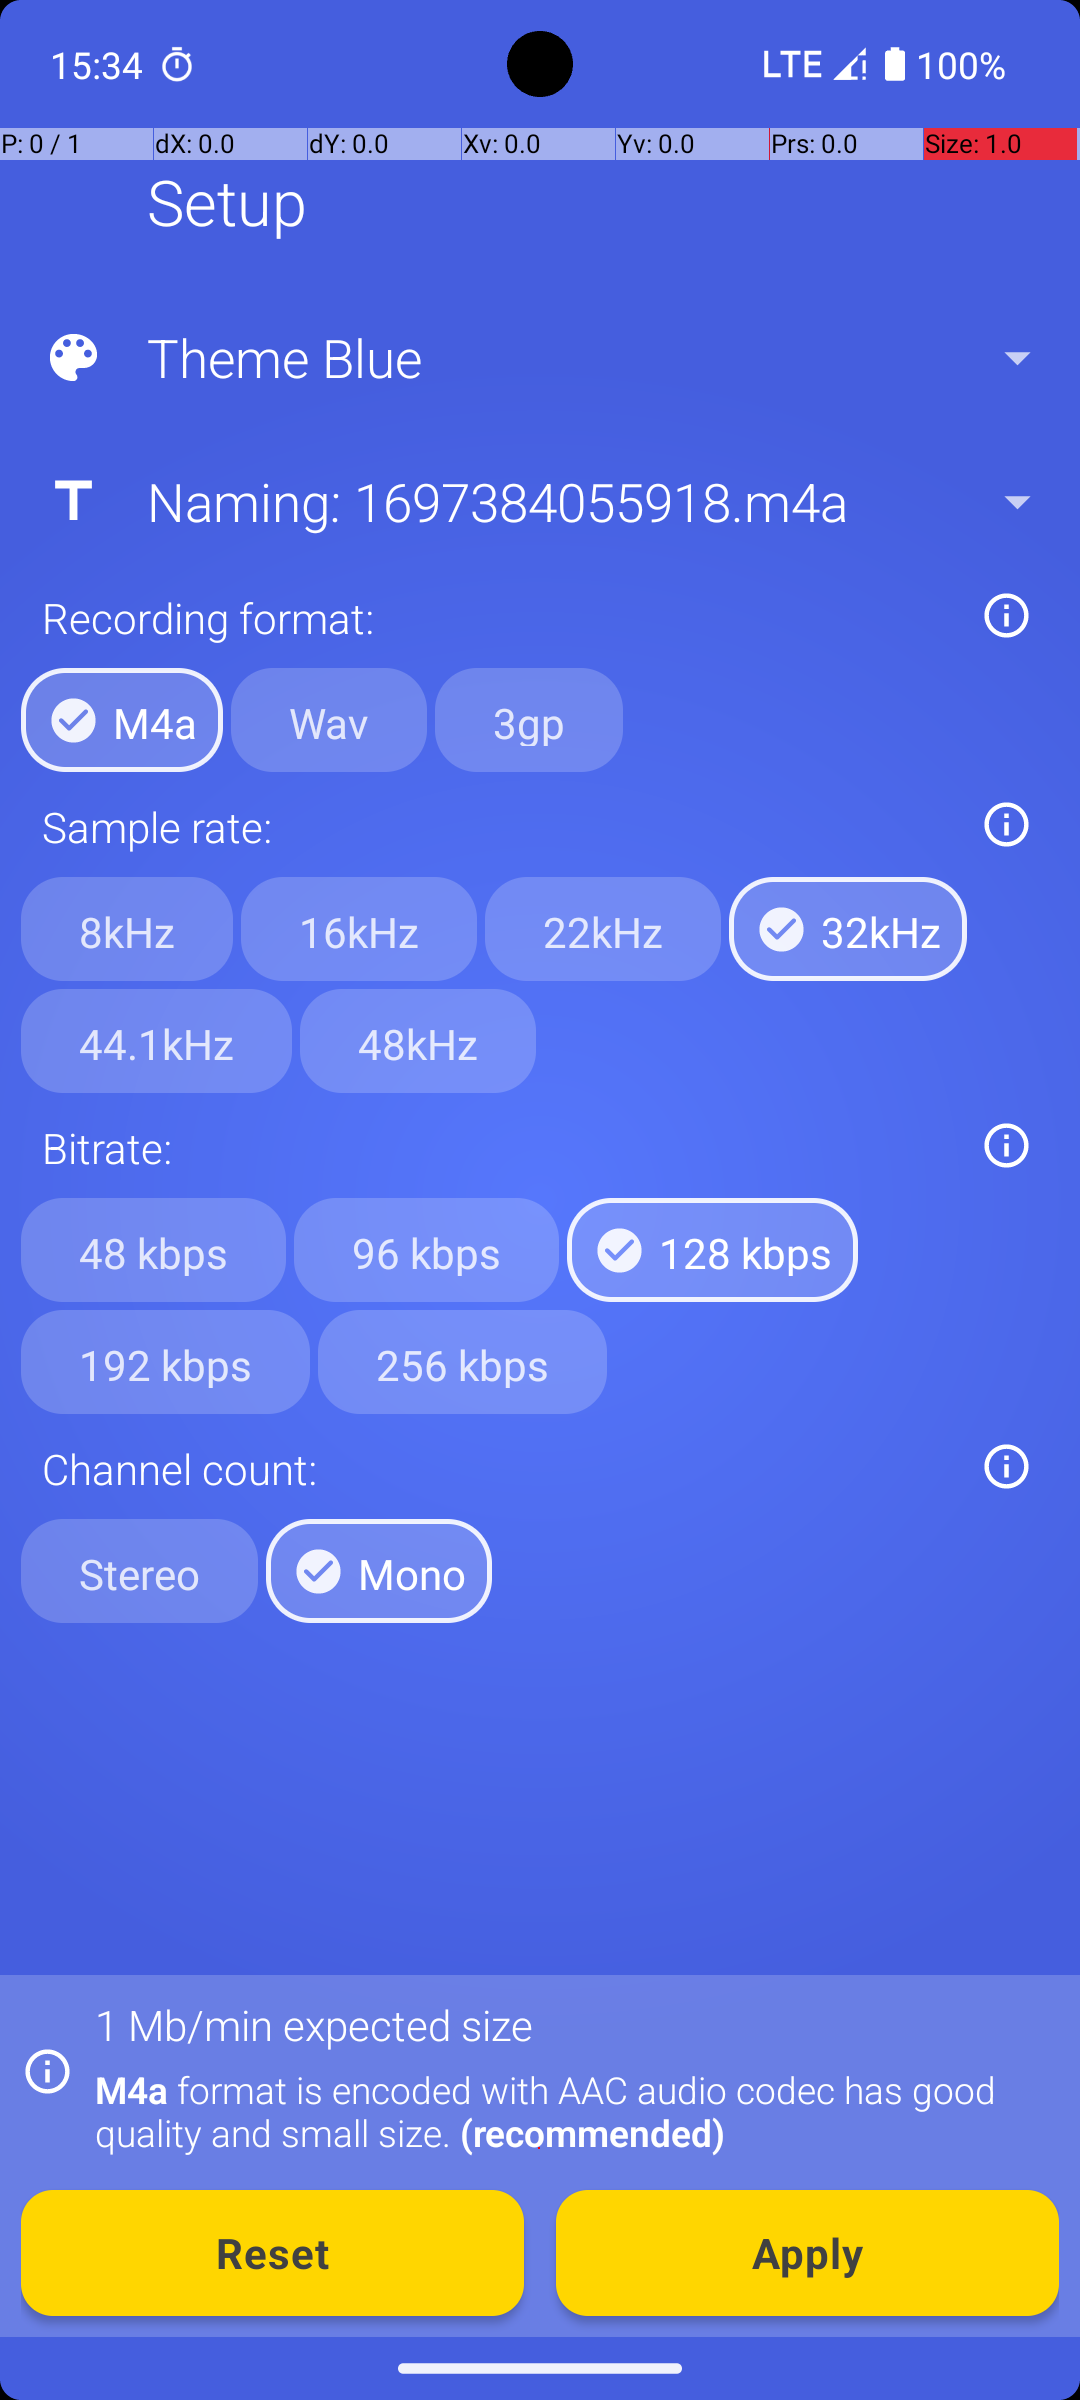 The image size is (1080, 2400). Describe the element at coordinates (538, 358) in the screenshot. I see `Theme Blue` at that location.